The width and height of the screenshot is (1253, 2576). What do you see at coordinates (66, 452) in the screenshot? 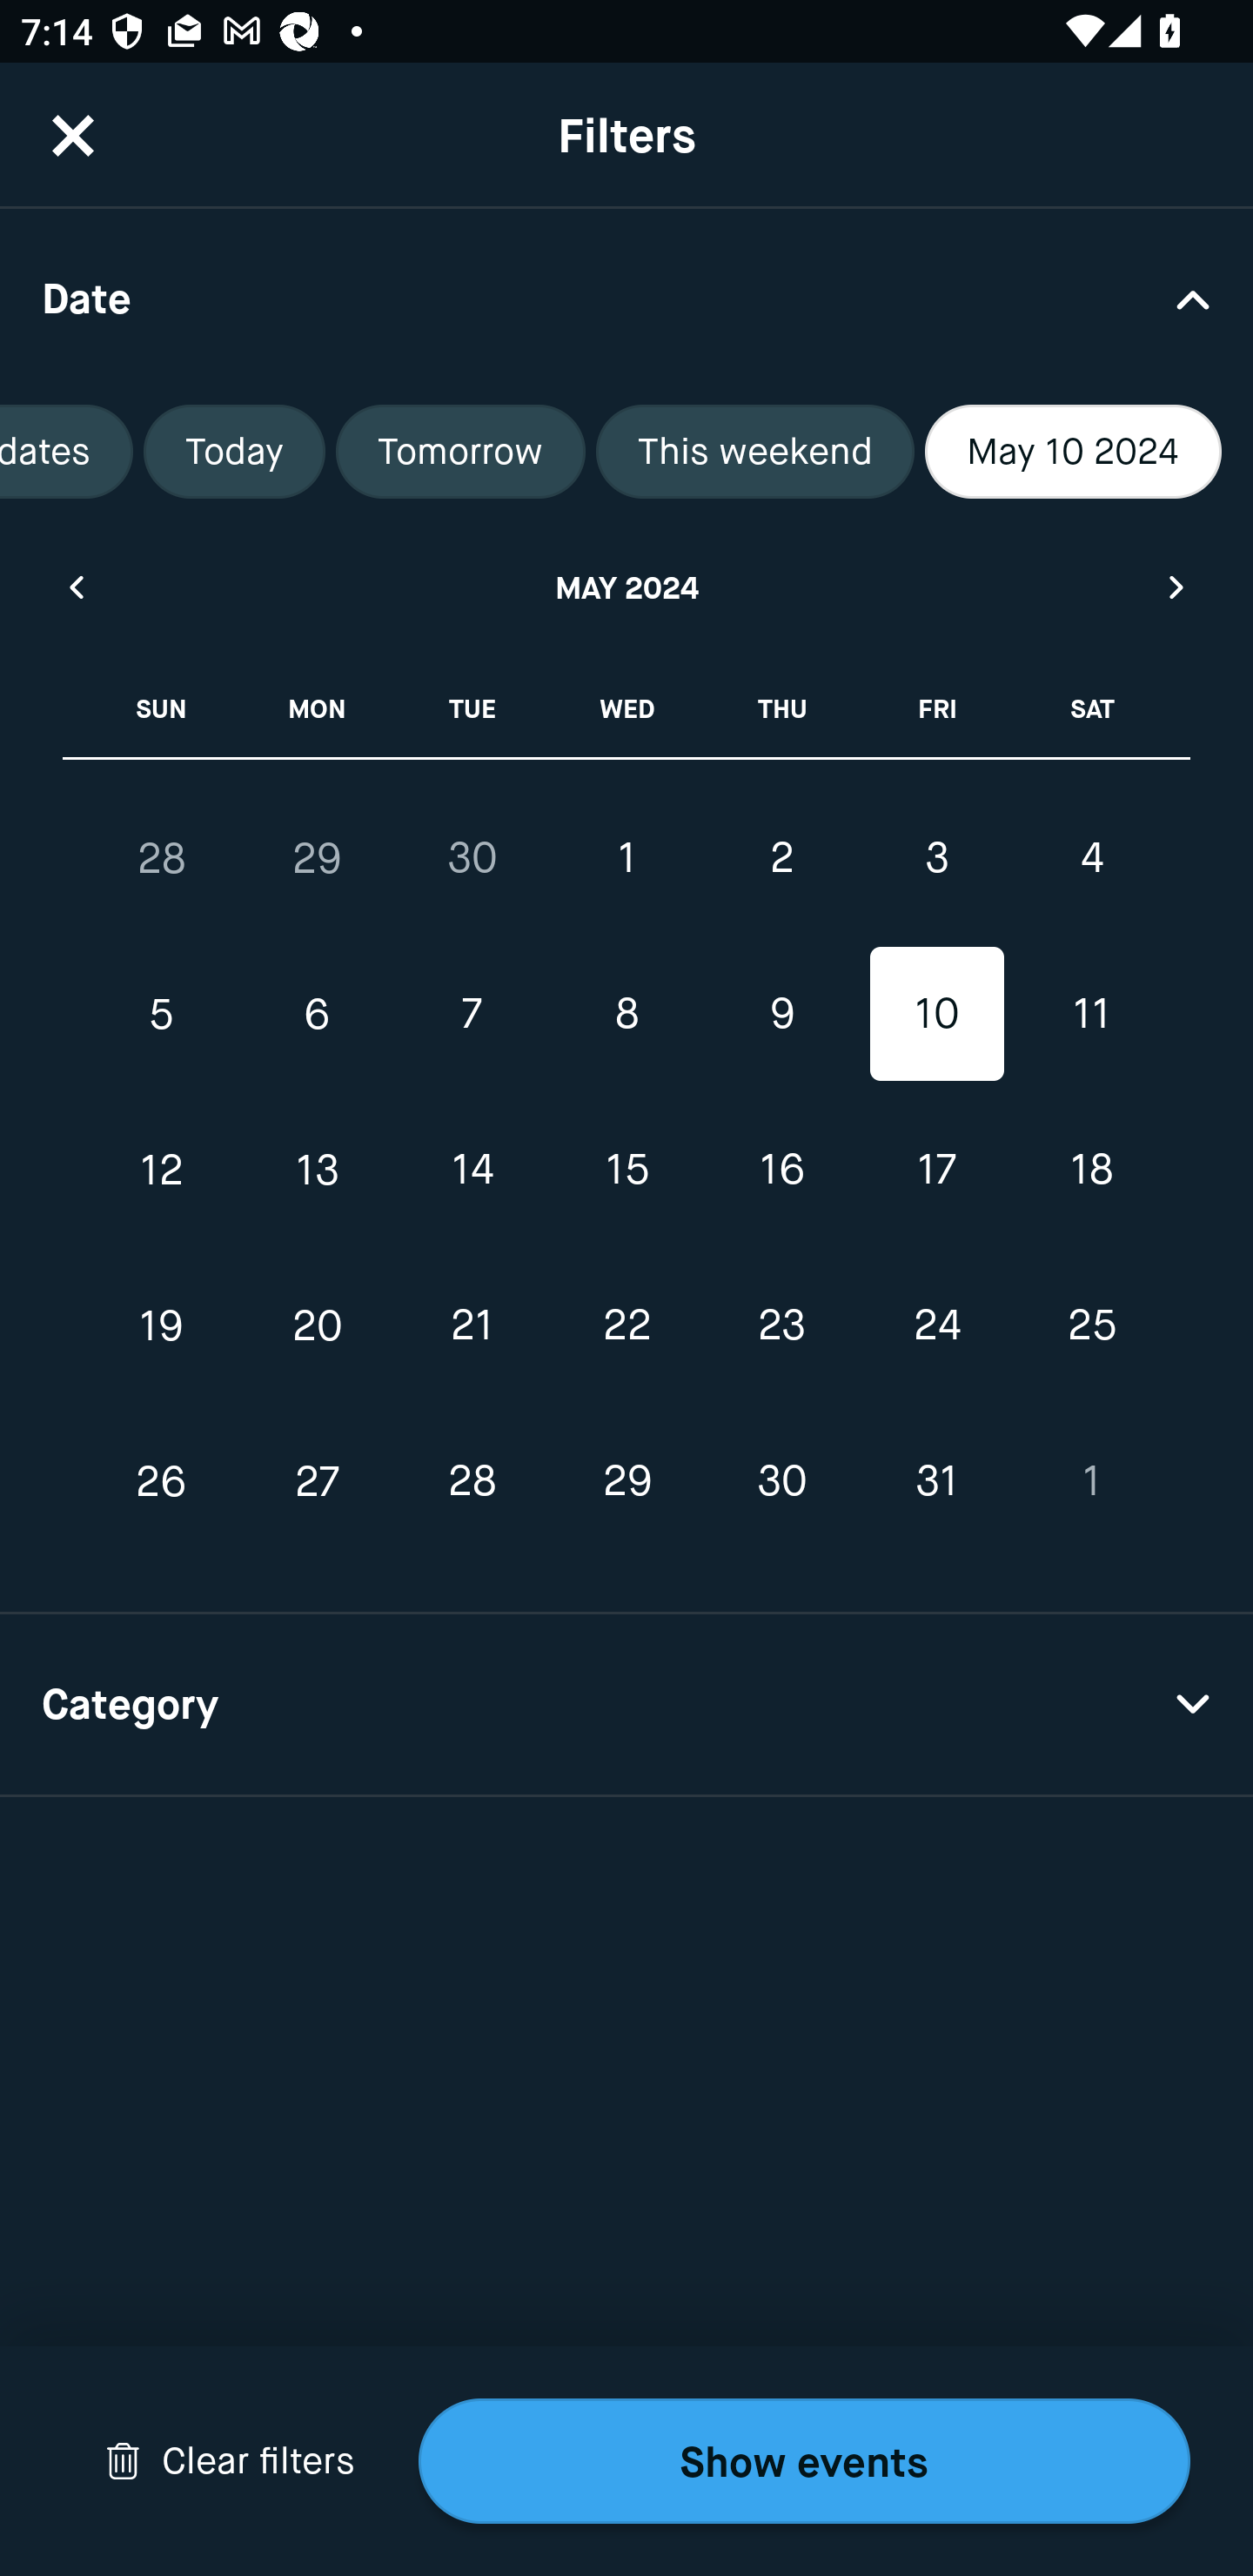
I see `All dates` at bounding box center [66, 452].